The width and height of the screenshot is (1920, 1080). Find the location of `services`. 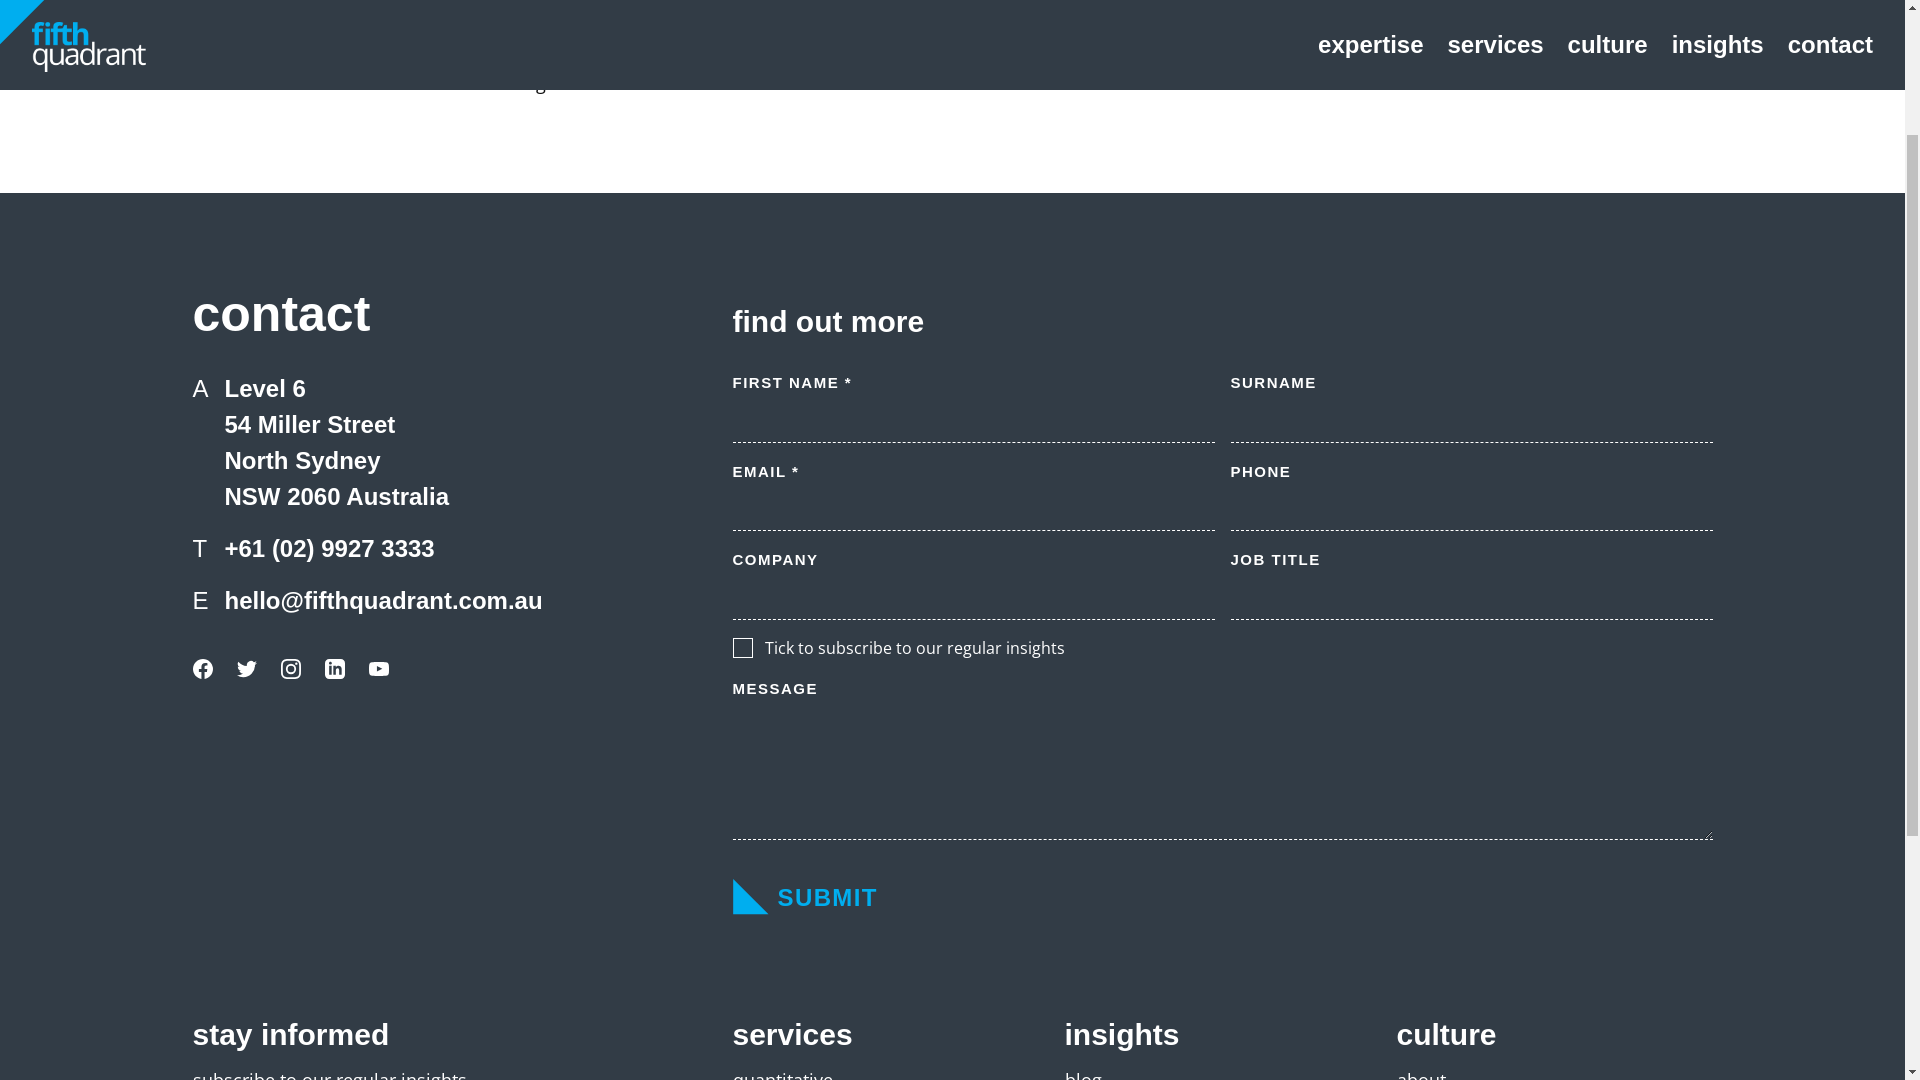

services is located at coordinates (1496, 231).